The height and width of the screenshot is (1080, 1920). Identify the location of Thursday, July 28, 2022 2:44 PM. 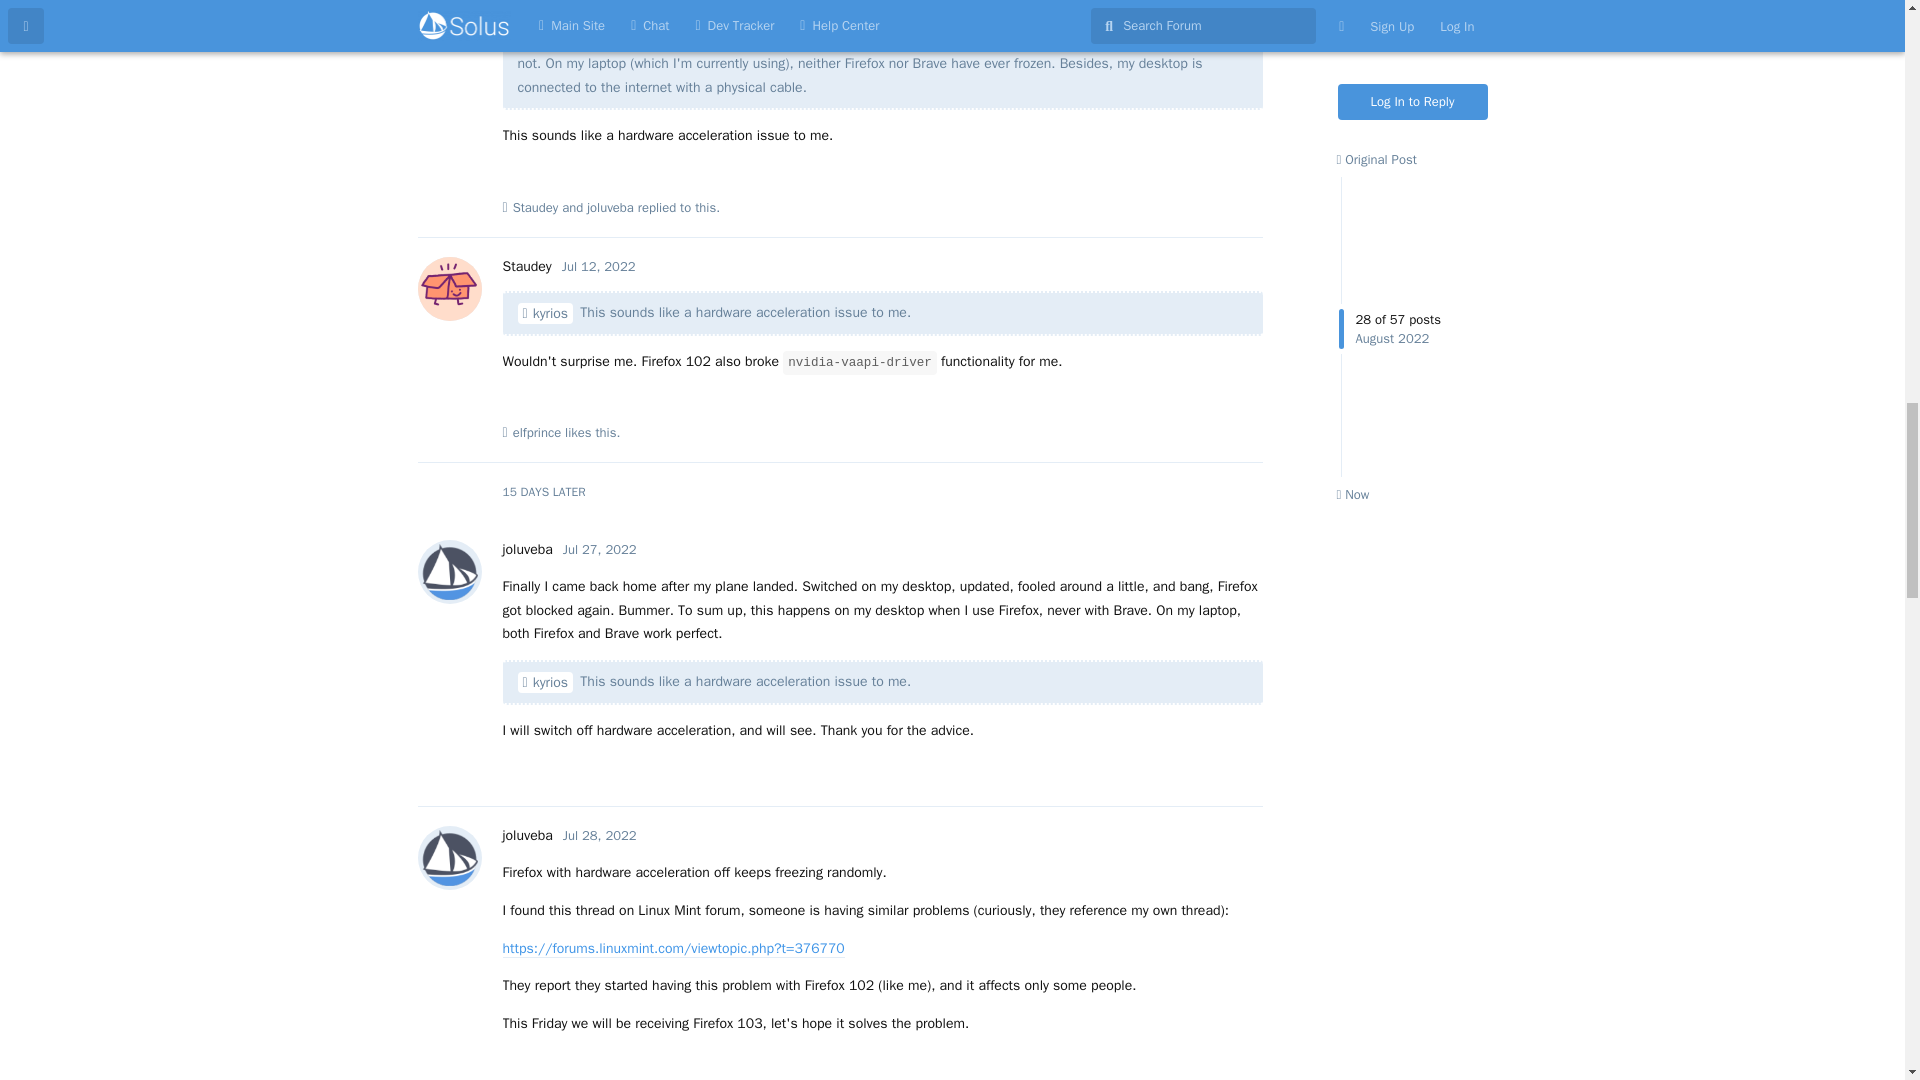
(600, 835).